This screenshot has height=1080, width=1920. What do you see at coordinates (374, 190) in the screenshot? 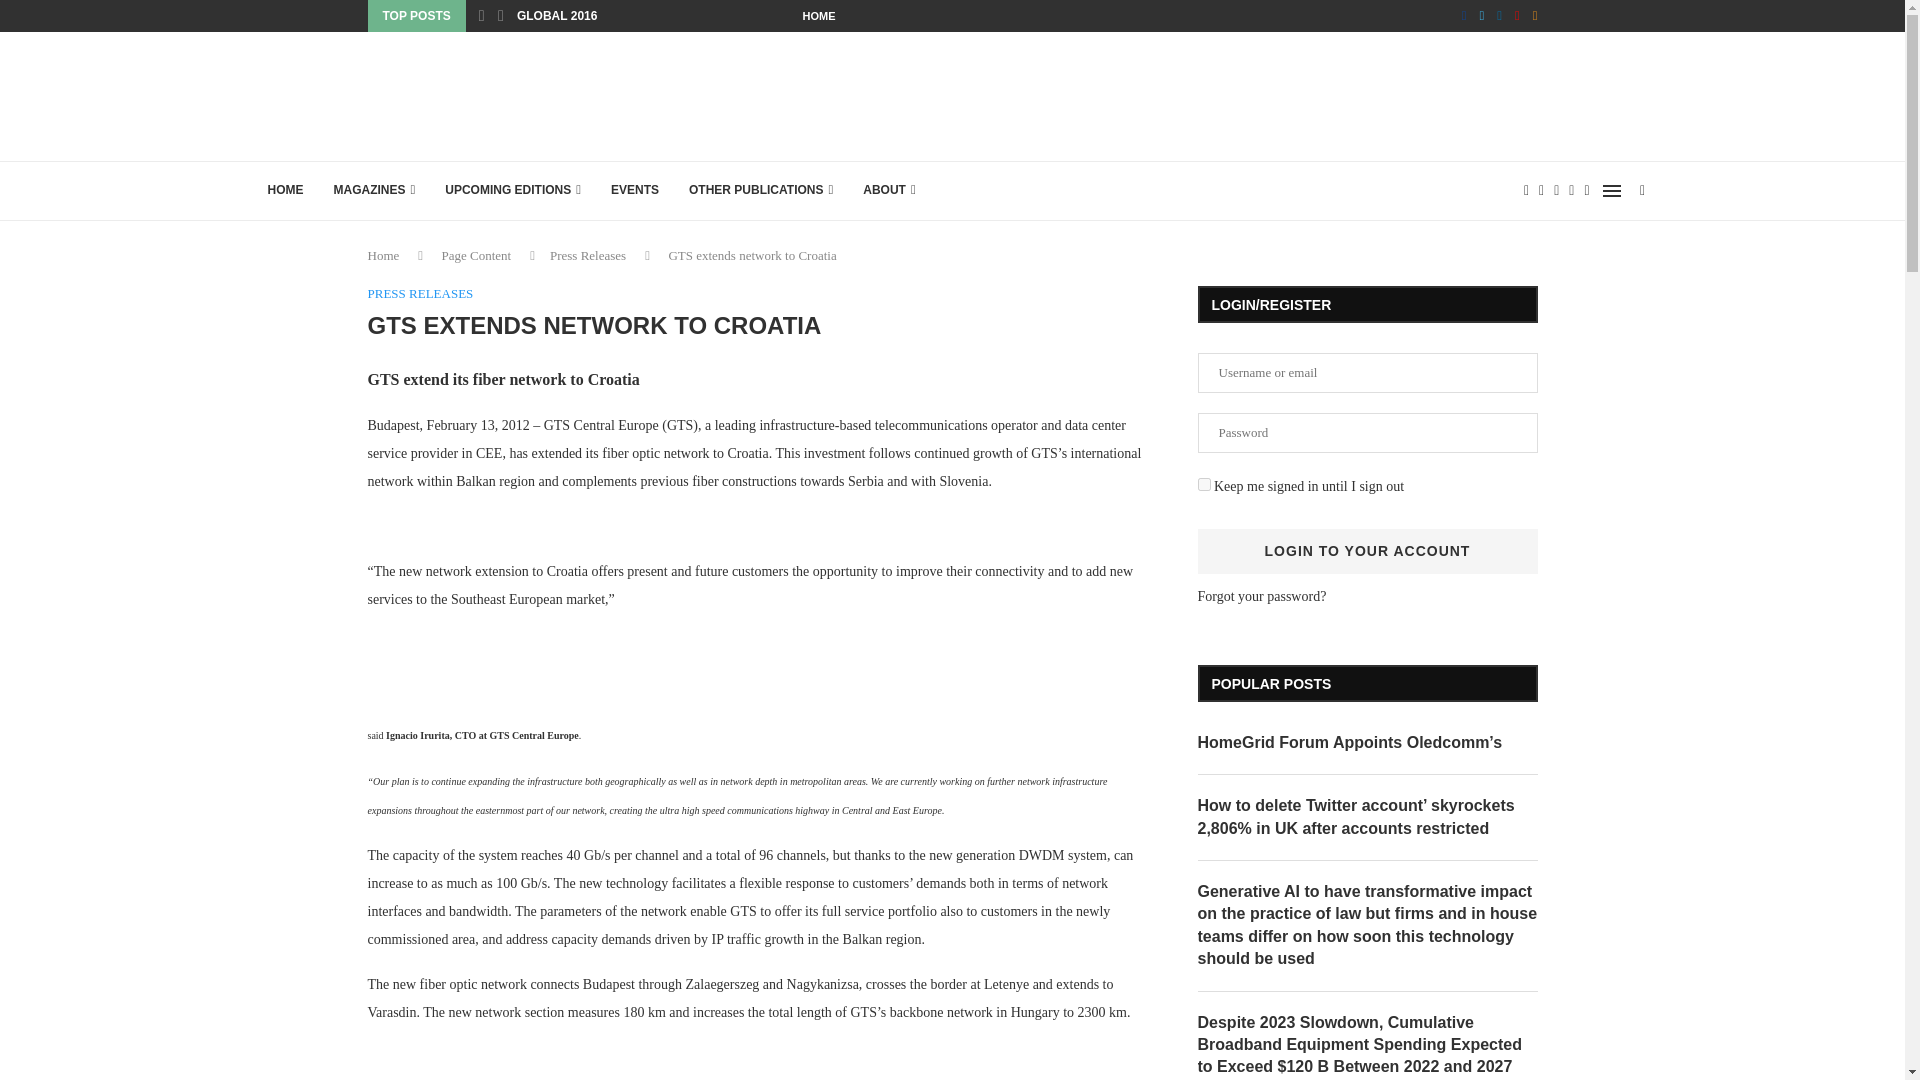
I see `MAGAZINES` at bounding box center [374, 190].